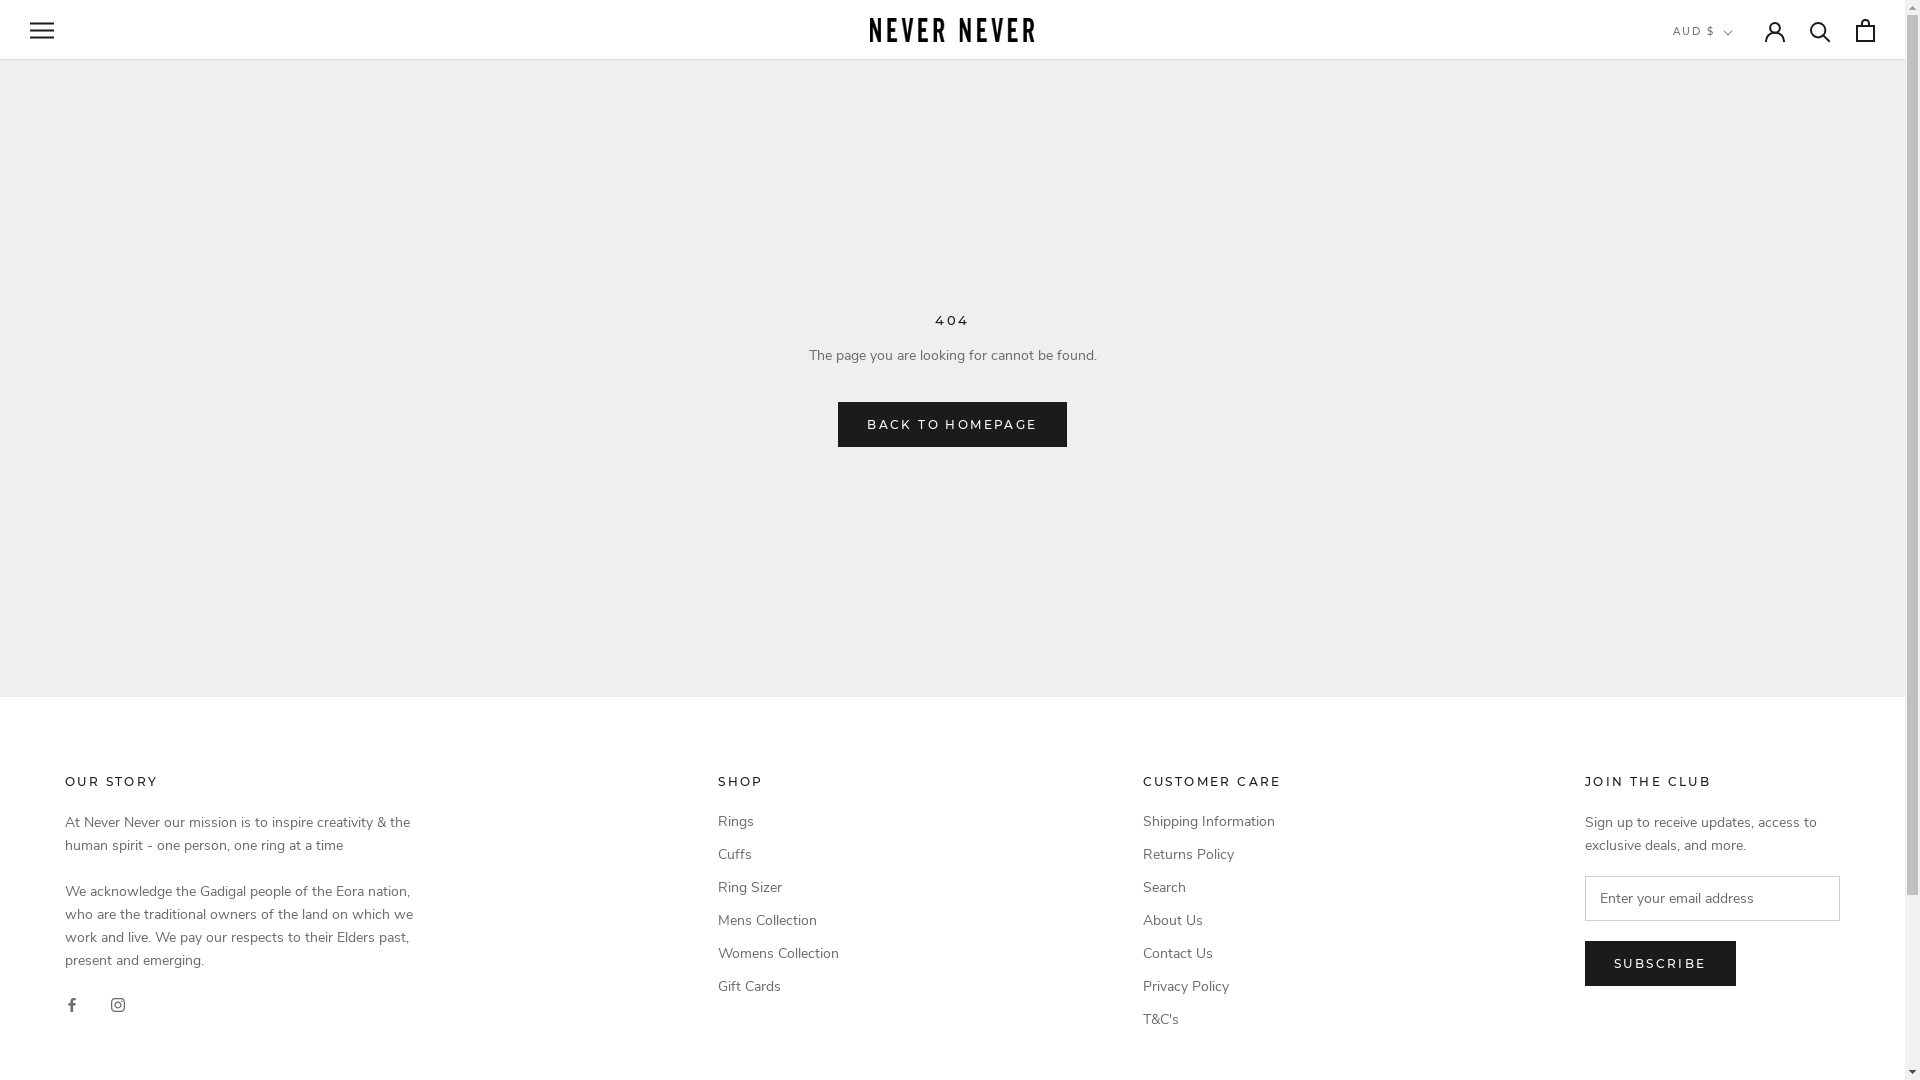 The height and width of the screenshot is (1080, 1920). I want to click on Rings, so click(778, 822).